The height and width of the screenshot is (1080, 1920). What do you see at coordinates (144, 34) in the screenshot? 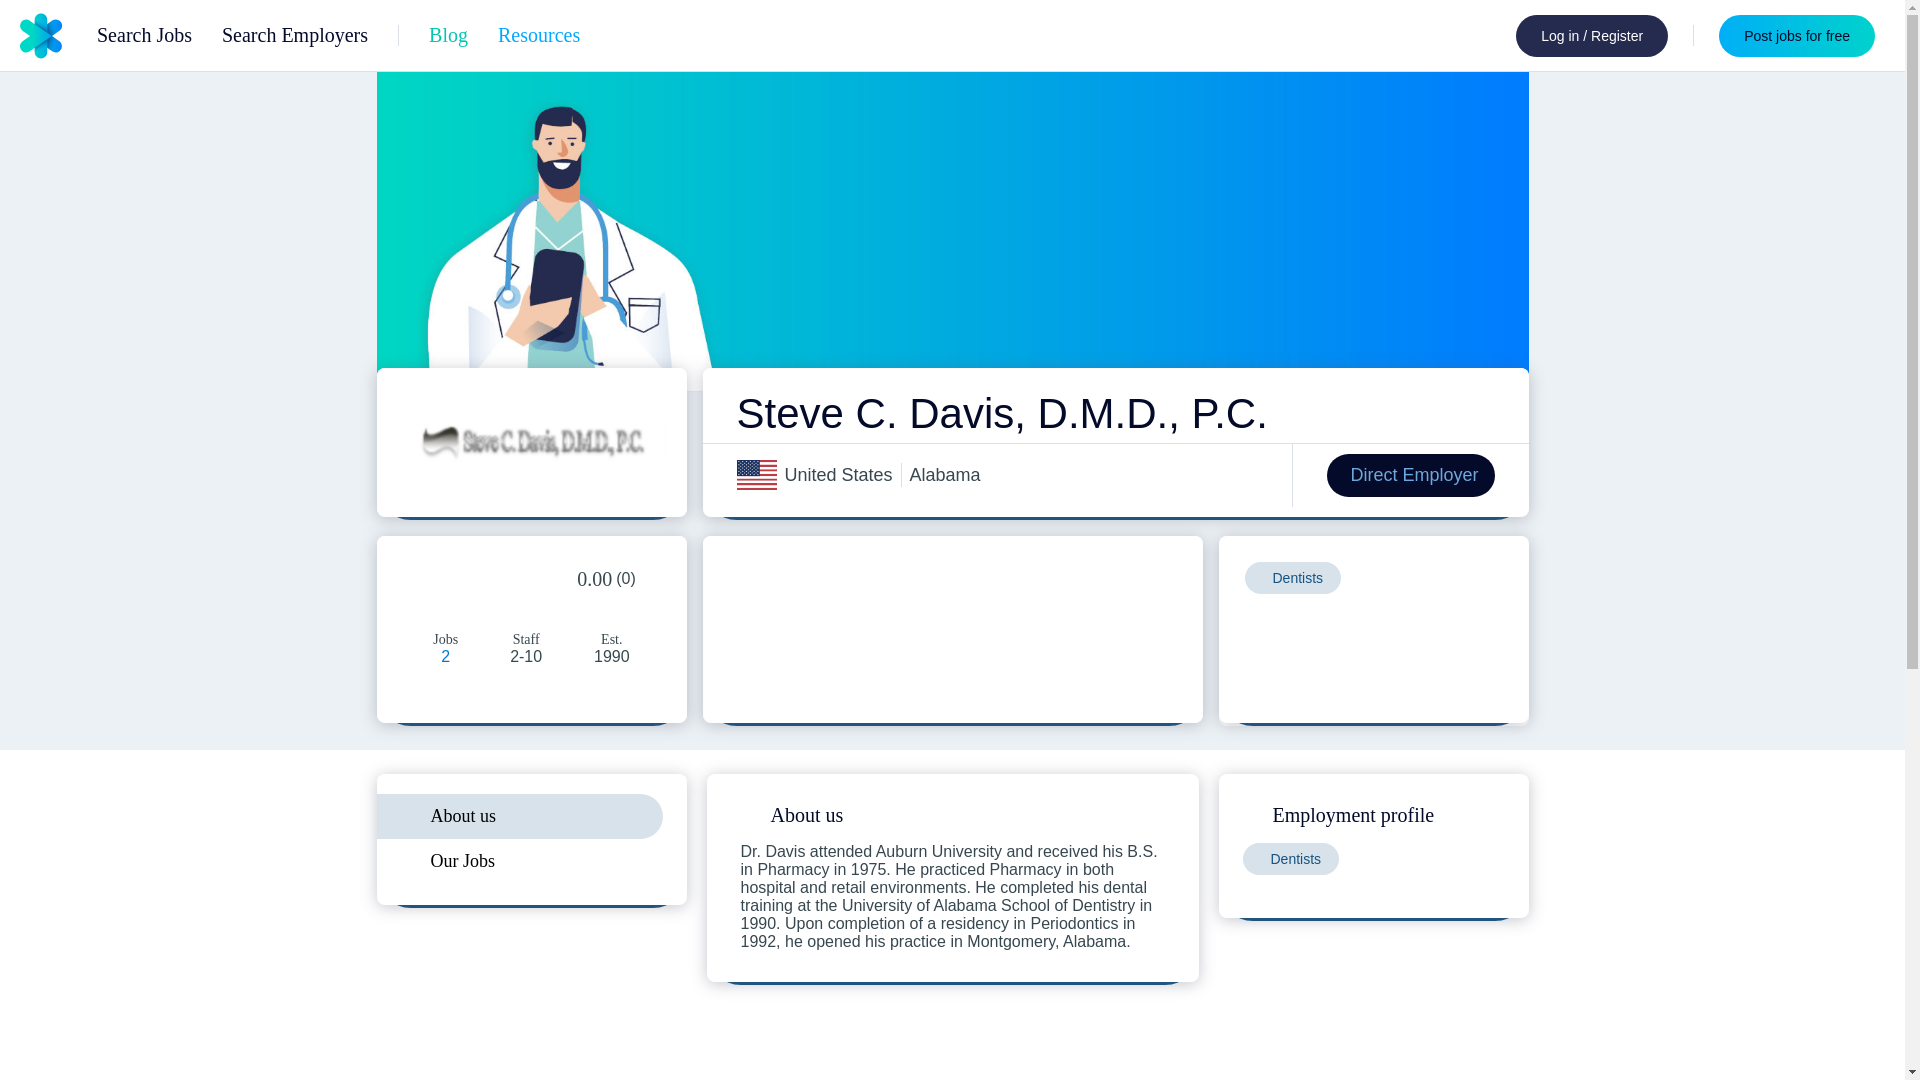
I see `Search Jobs` at bounding box center [144, 34].